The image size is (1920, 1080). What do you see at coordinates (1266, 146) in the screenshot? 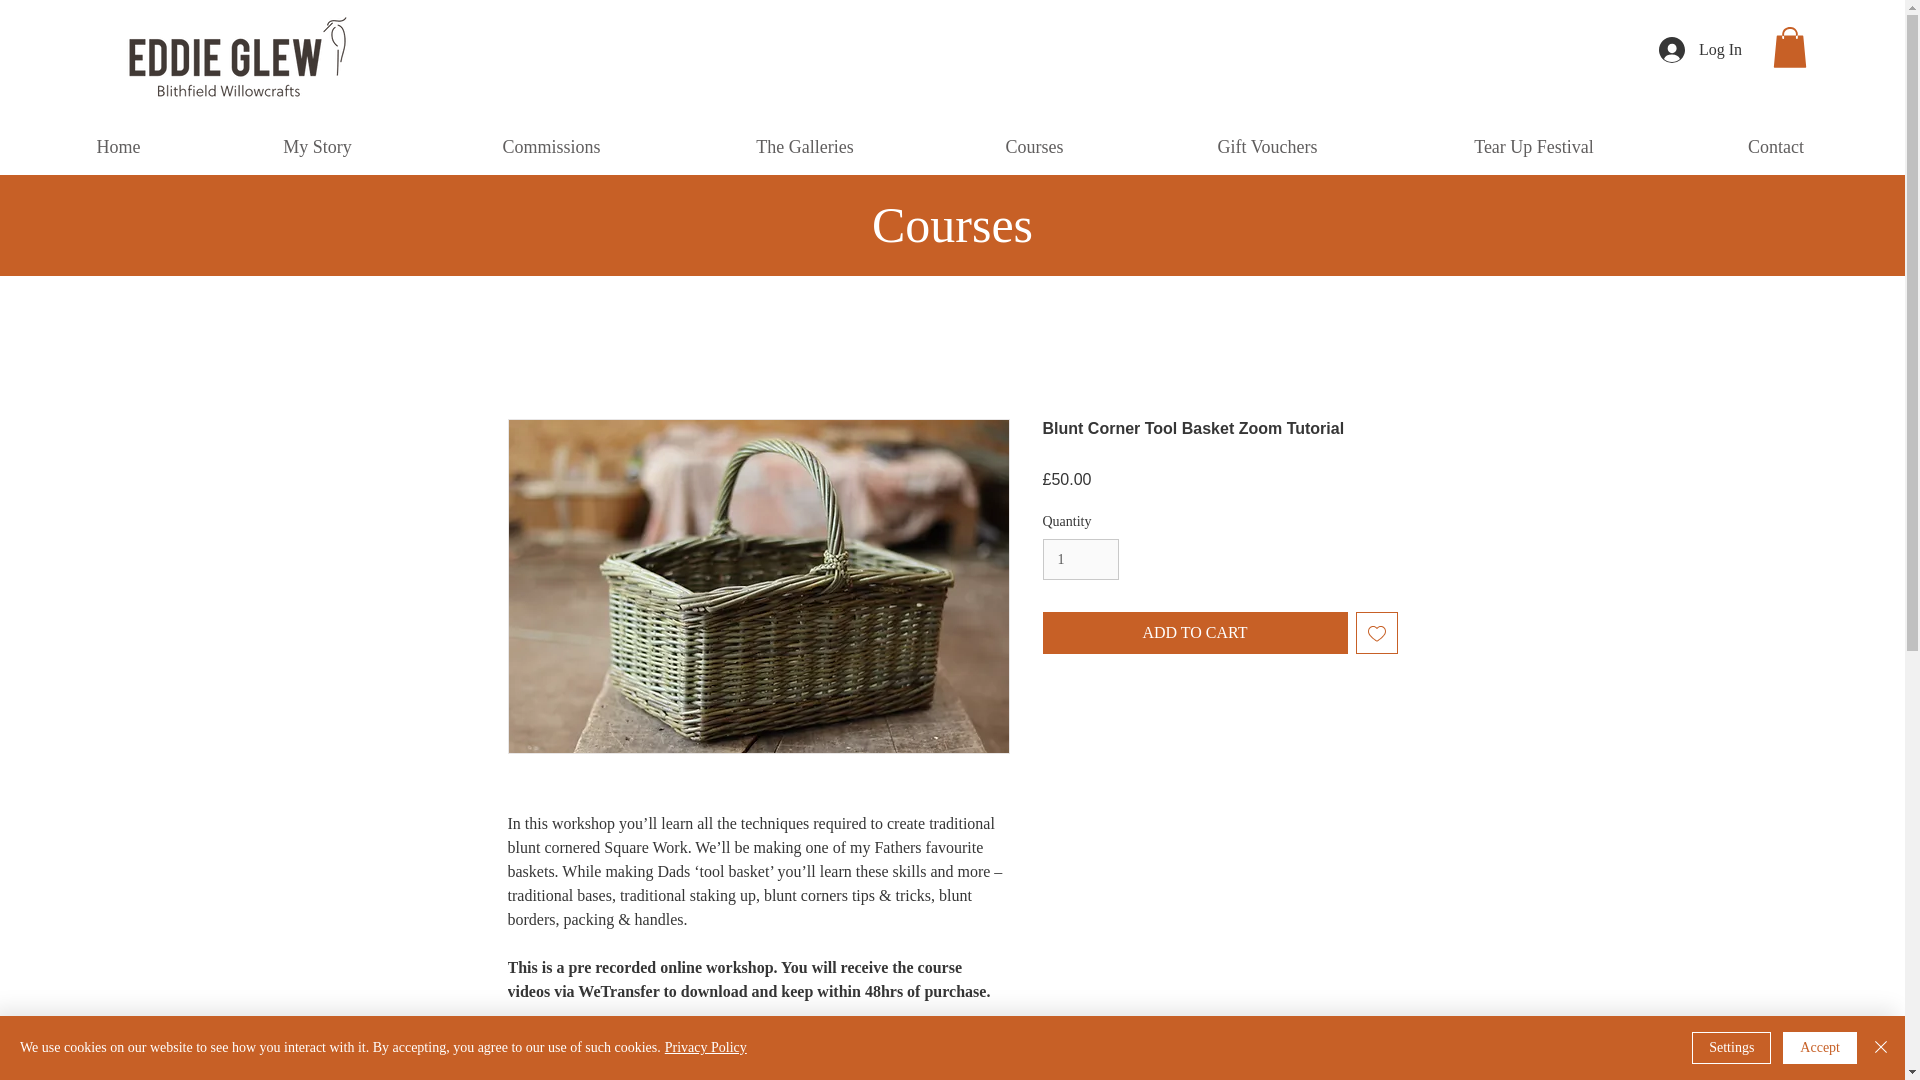
I see `Gift Vouchers` at bounding box center [1266, 146].